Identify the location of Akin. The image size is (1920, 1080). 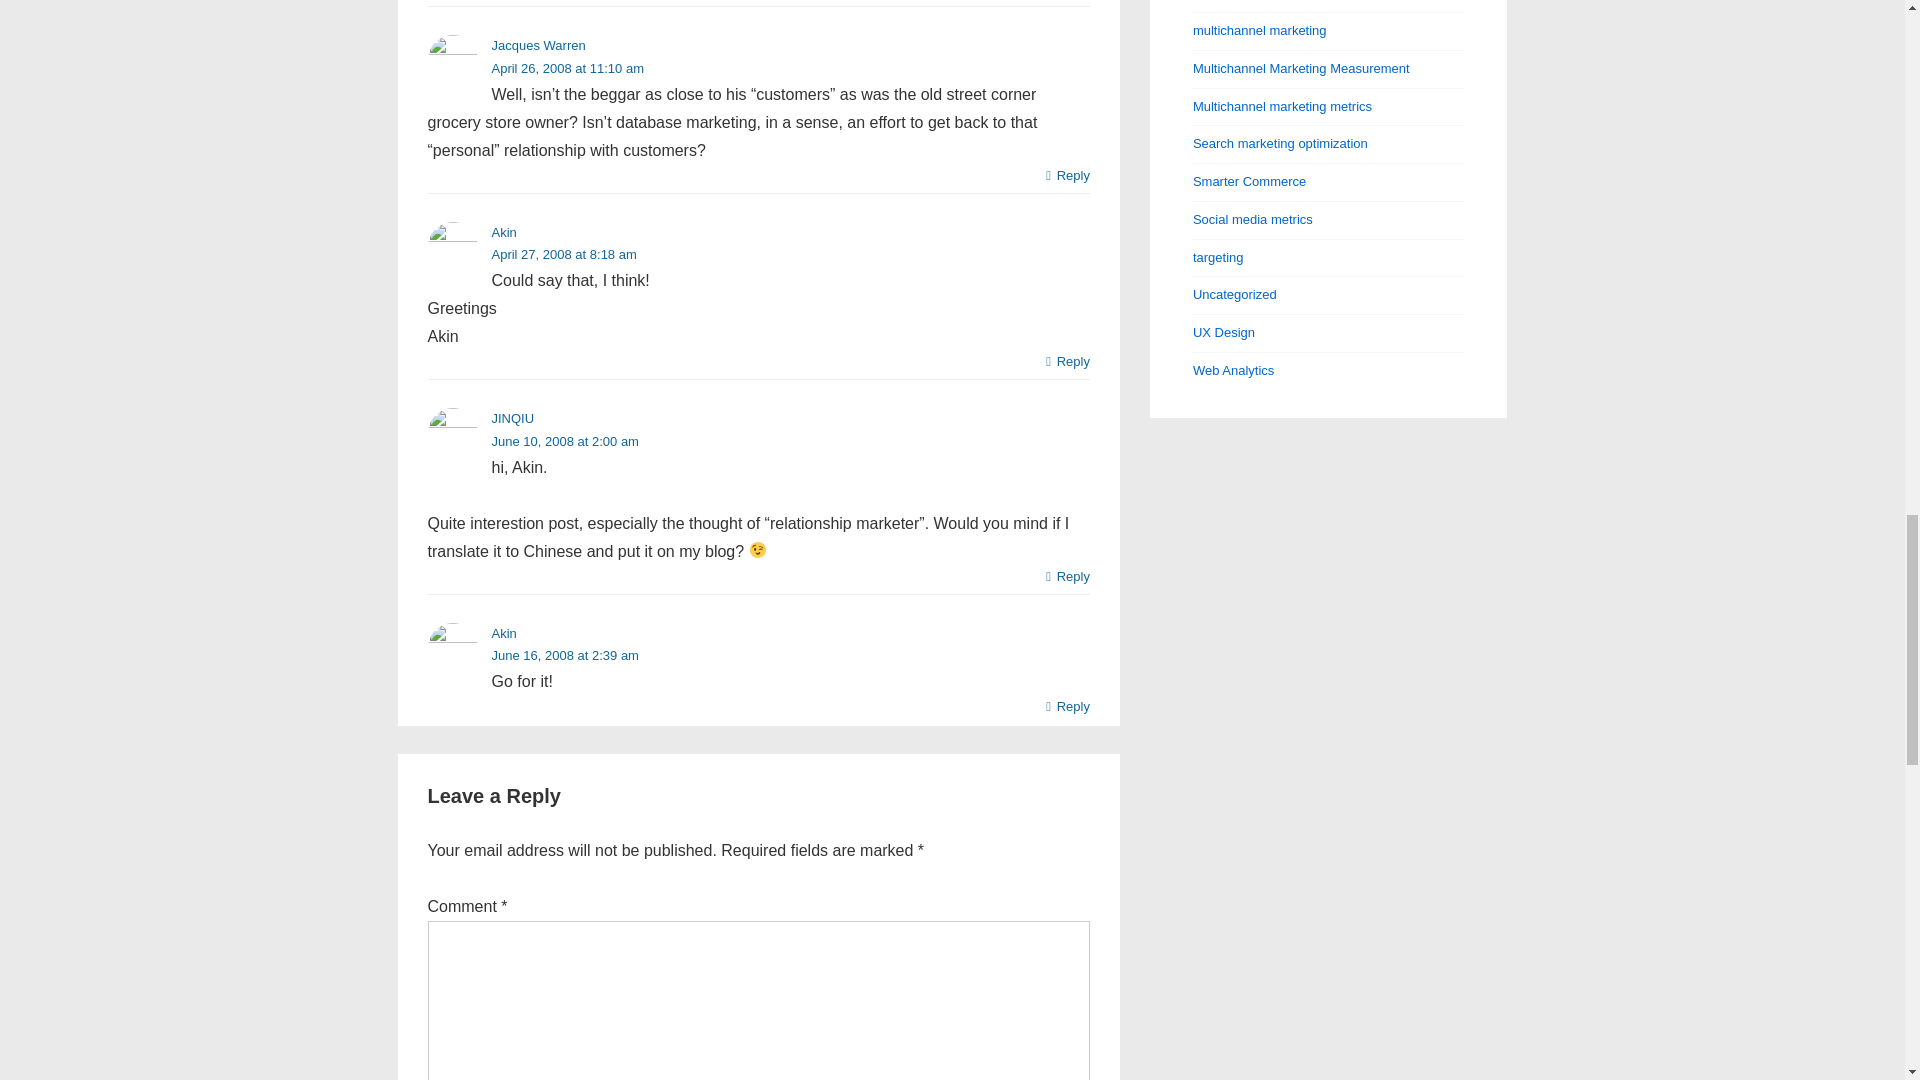
(504, 230).